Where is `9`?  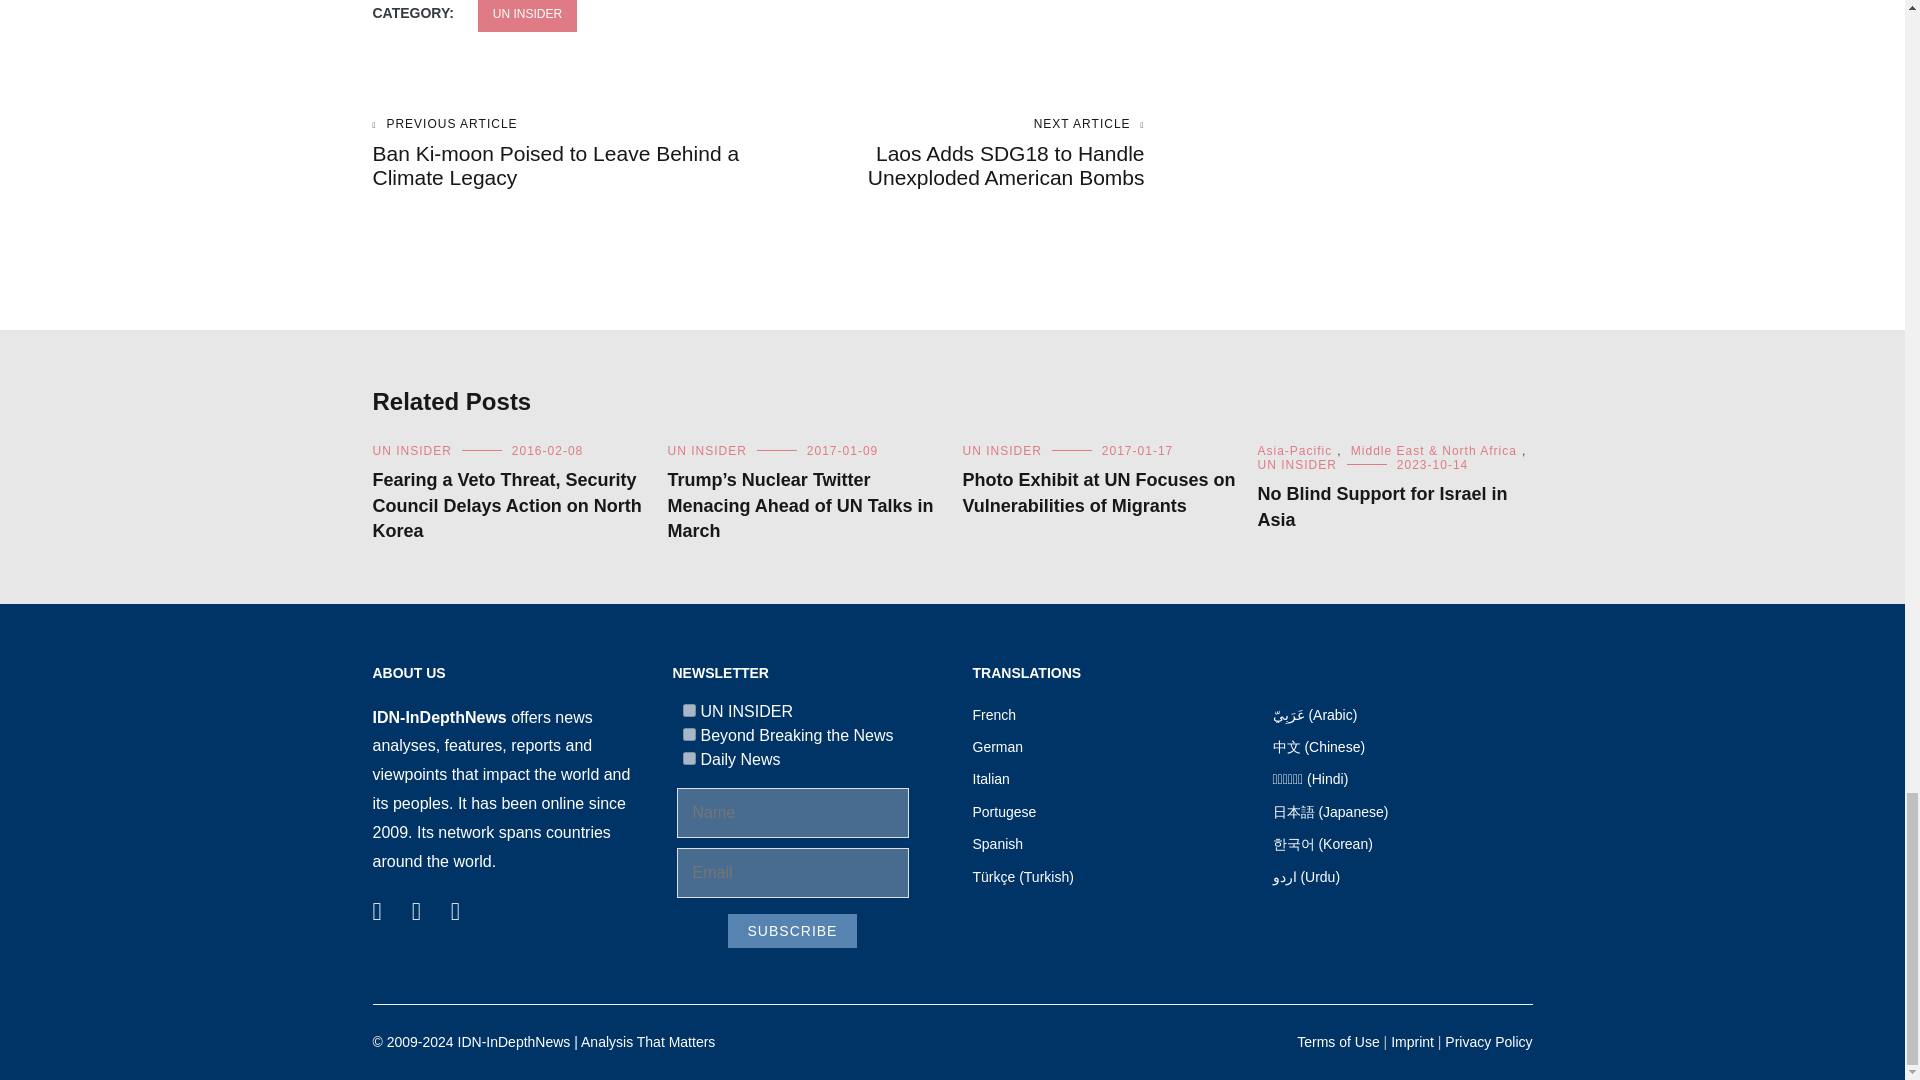 9 is located at coordinates (688, 734).